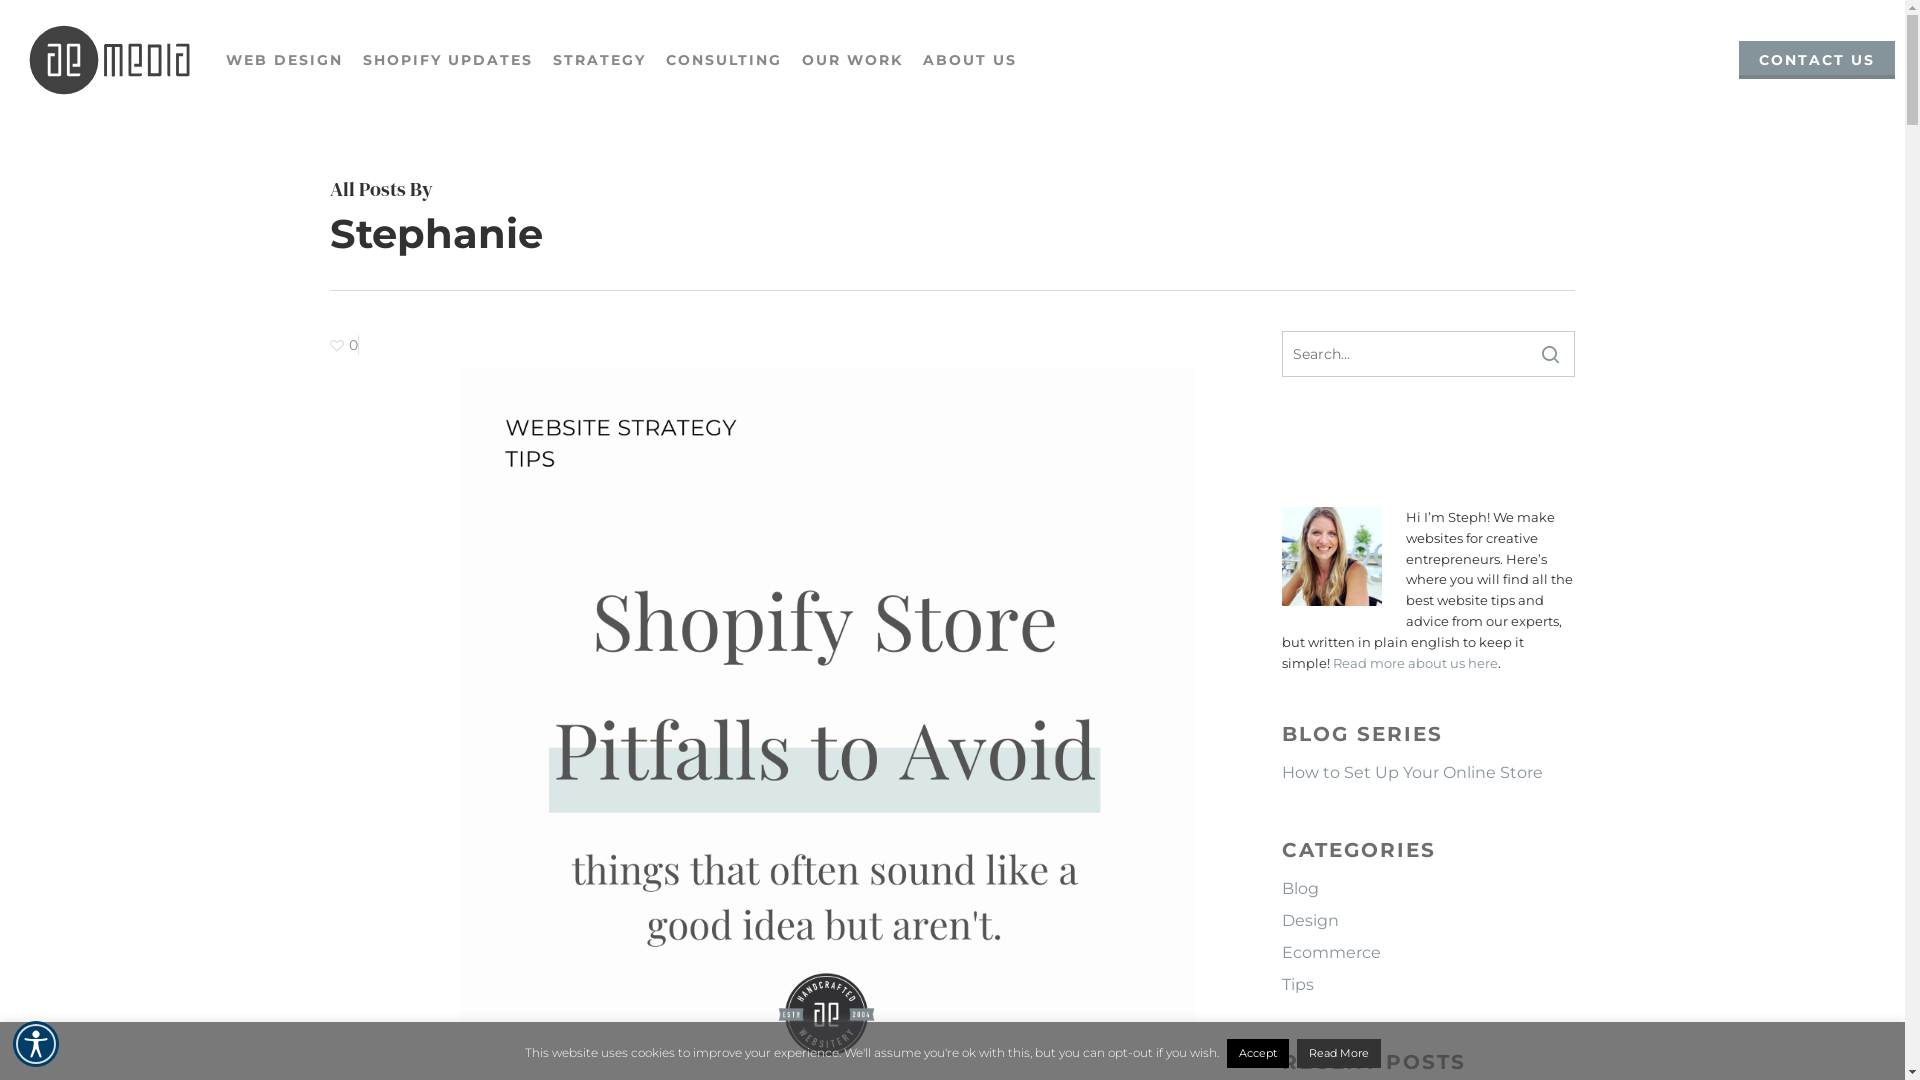 Image resolution: width=1920 pixels, height=1080 pixels. What do you see at coordinates (852, 60) in the screenshot?
I see `OUR WORK` at bounding box center [852, 60].